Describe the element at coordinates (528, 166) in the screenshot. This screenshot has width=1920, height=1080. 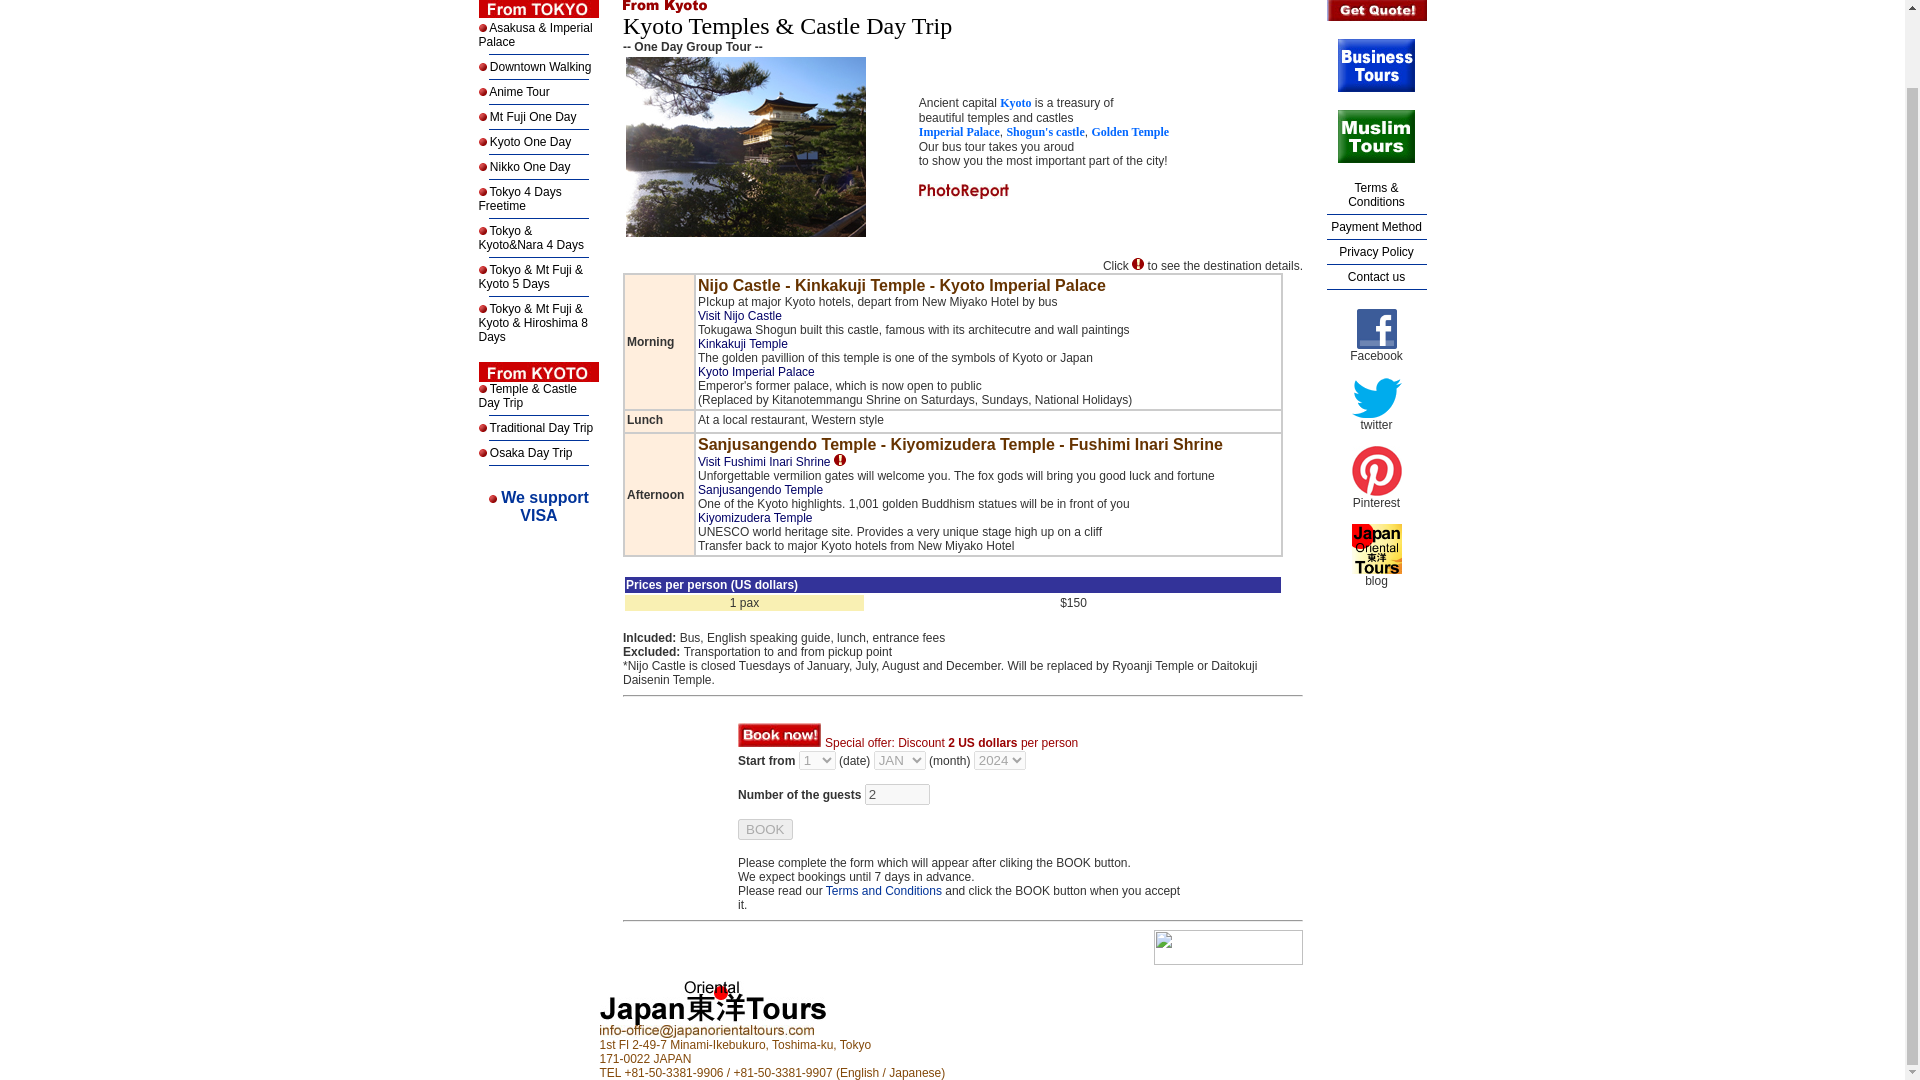
I see `Tokyo 4 Days Freetime` at that location.